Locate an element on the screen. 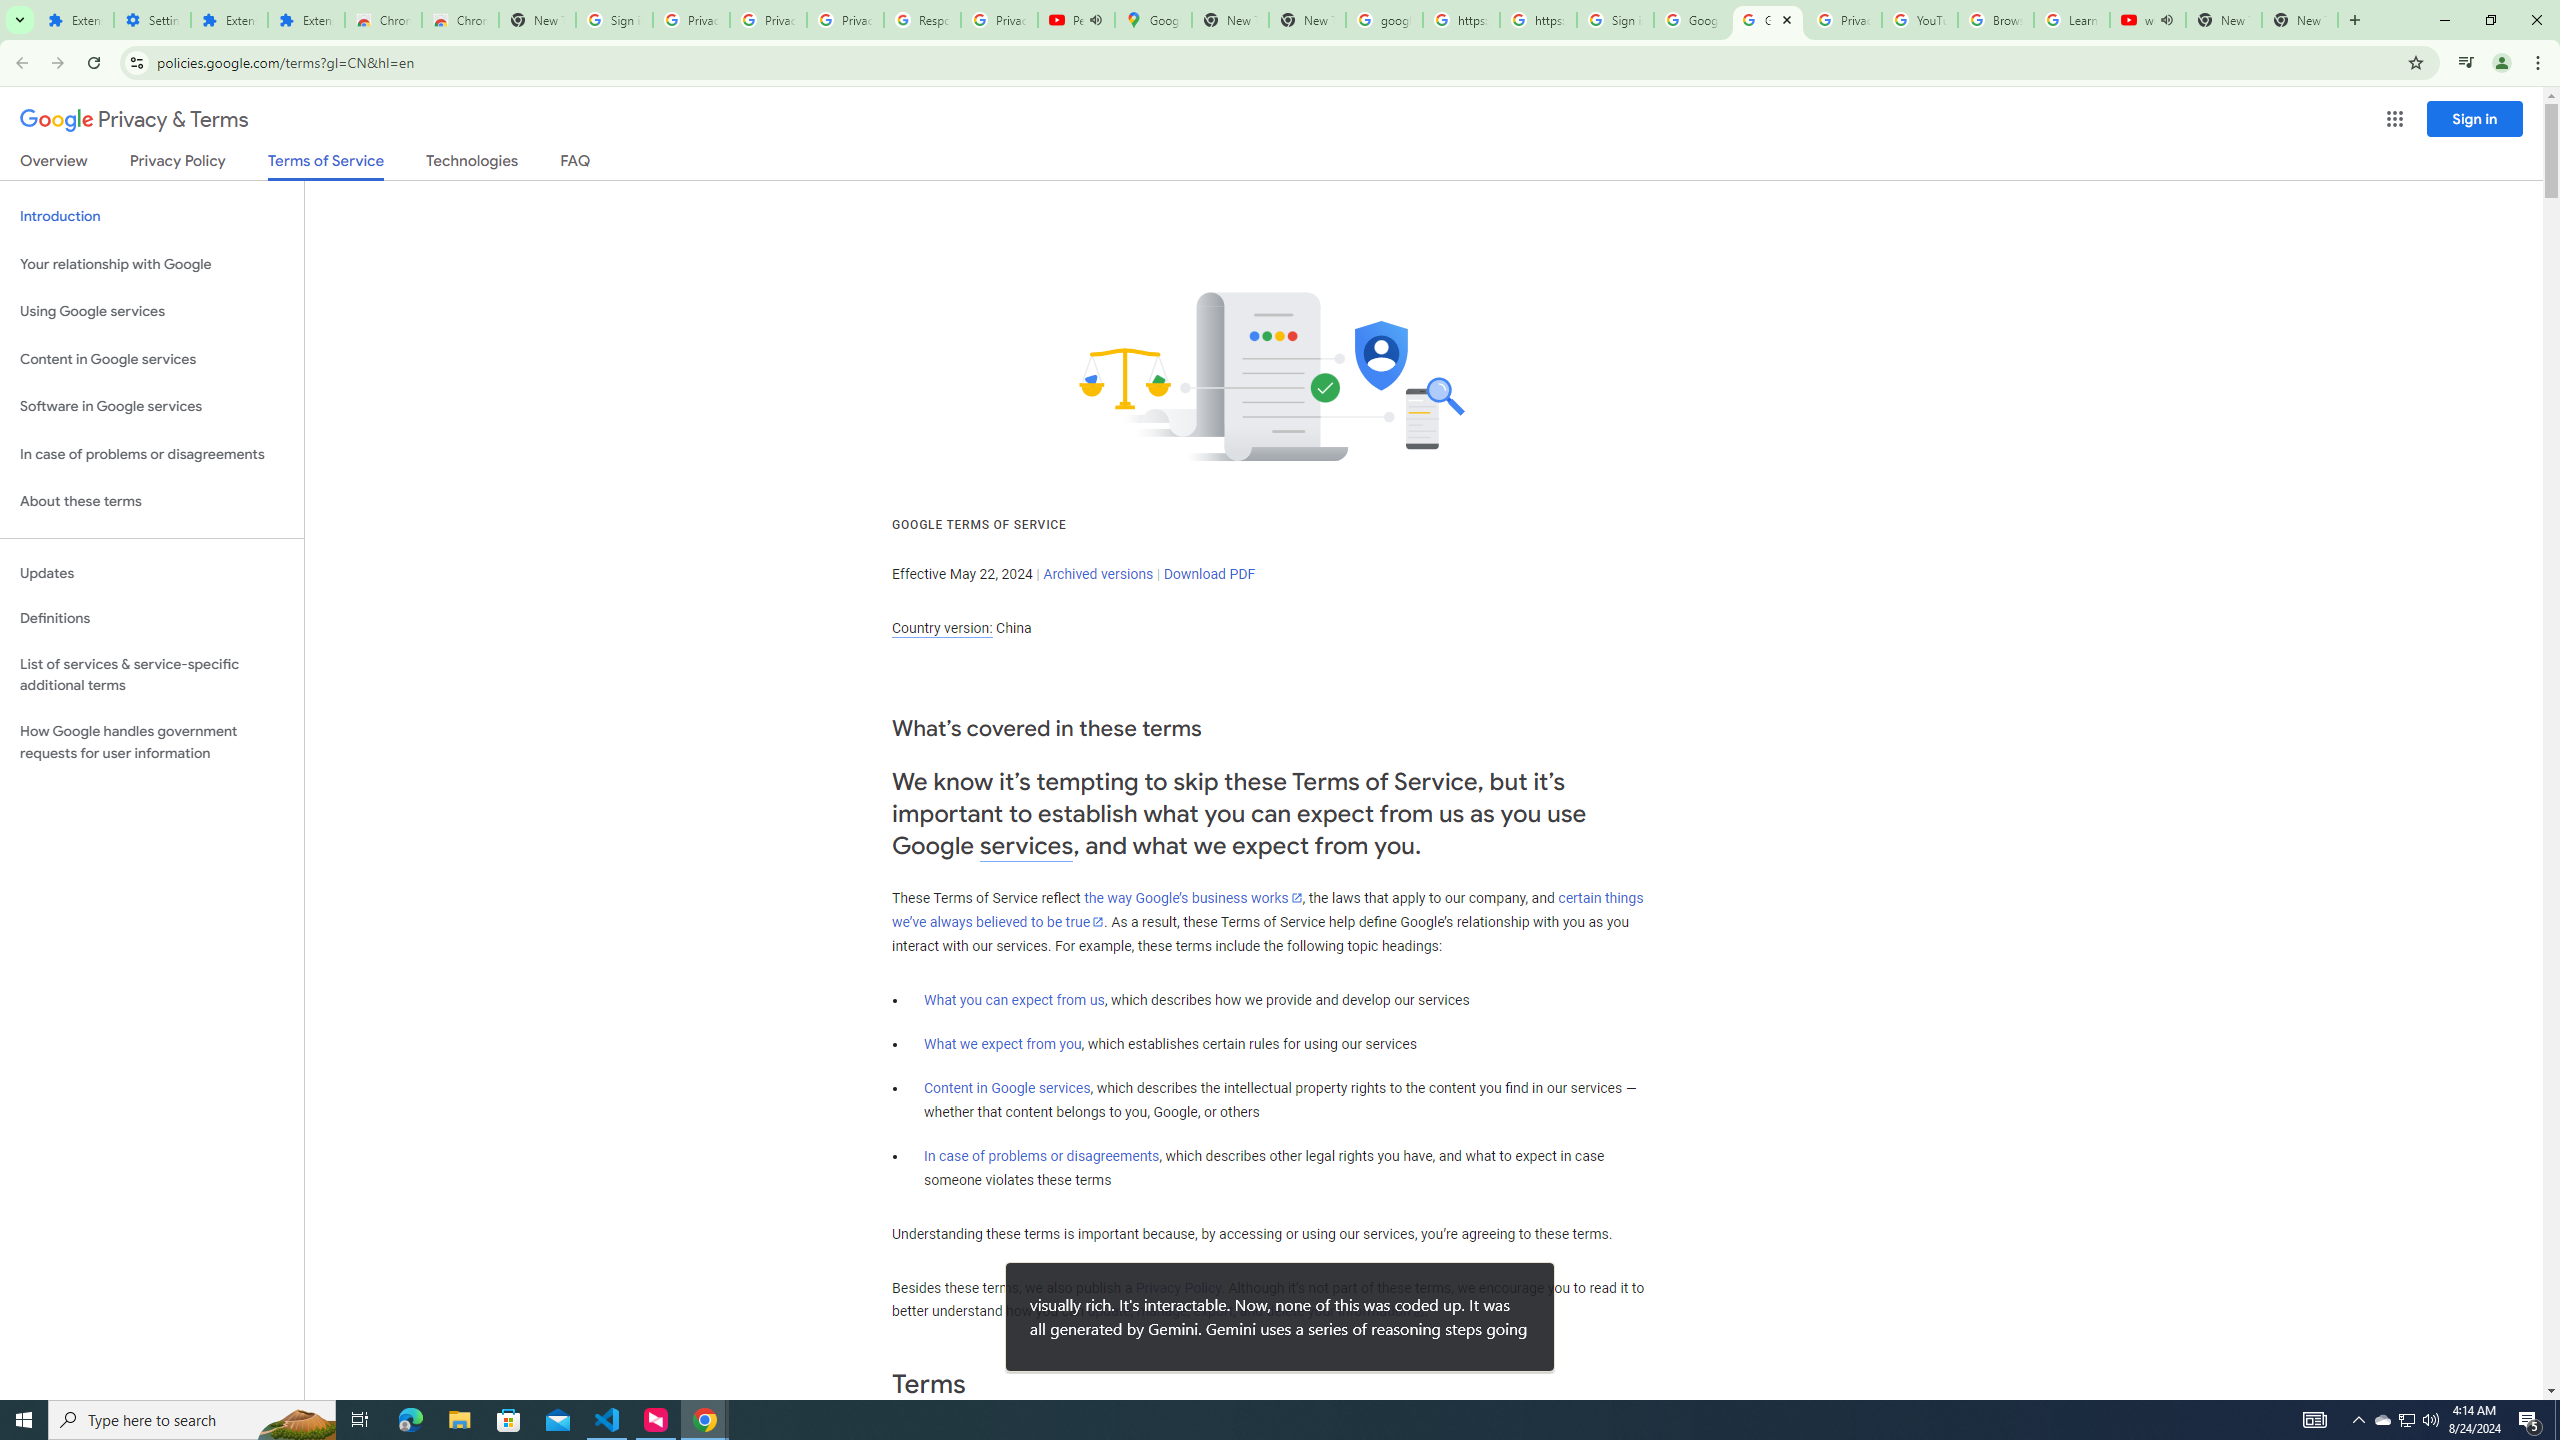  Extensions is located at coordinates (75, 20).